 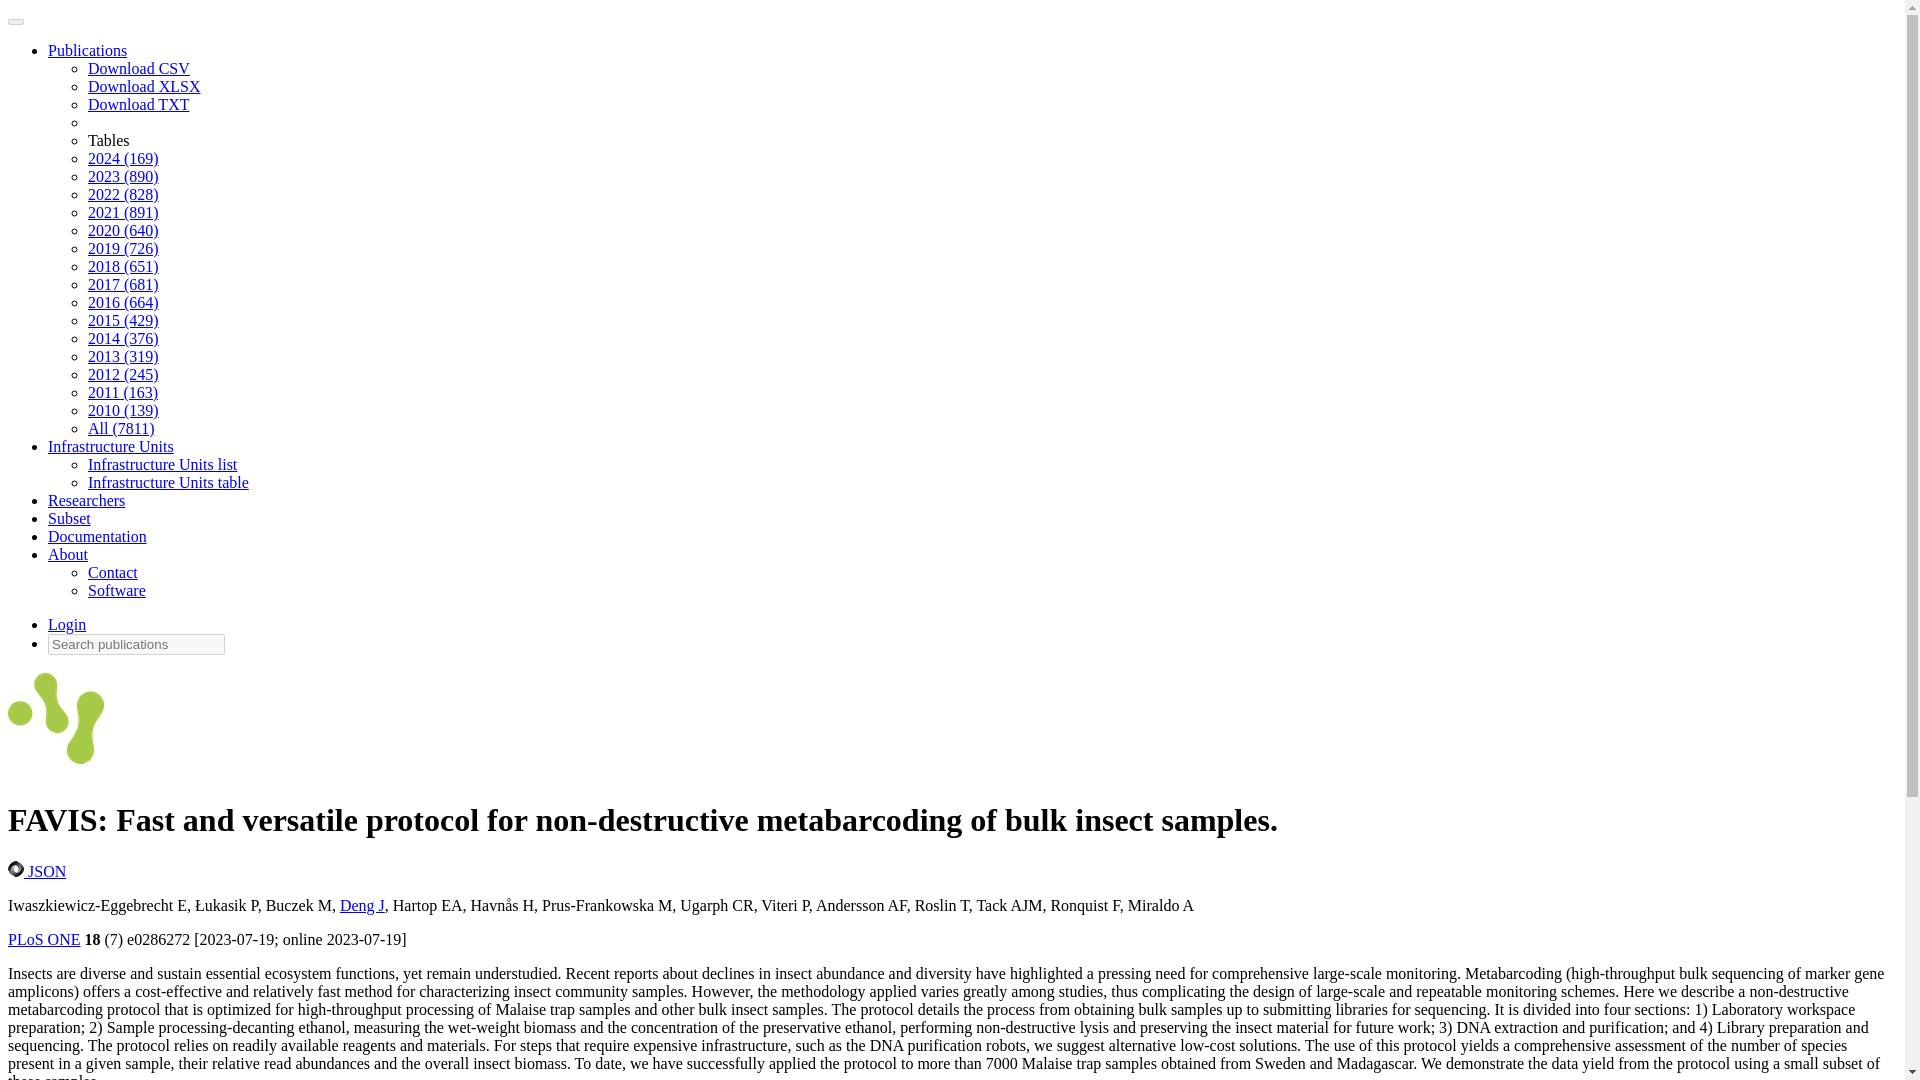 What do you see at coordinates (144, 86) in the screenshot?
I see `Download XLSX` at bounding box center [144, 86].